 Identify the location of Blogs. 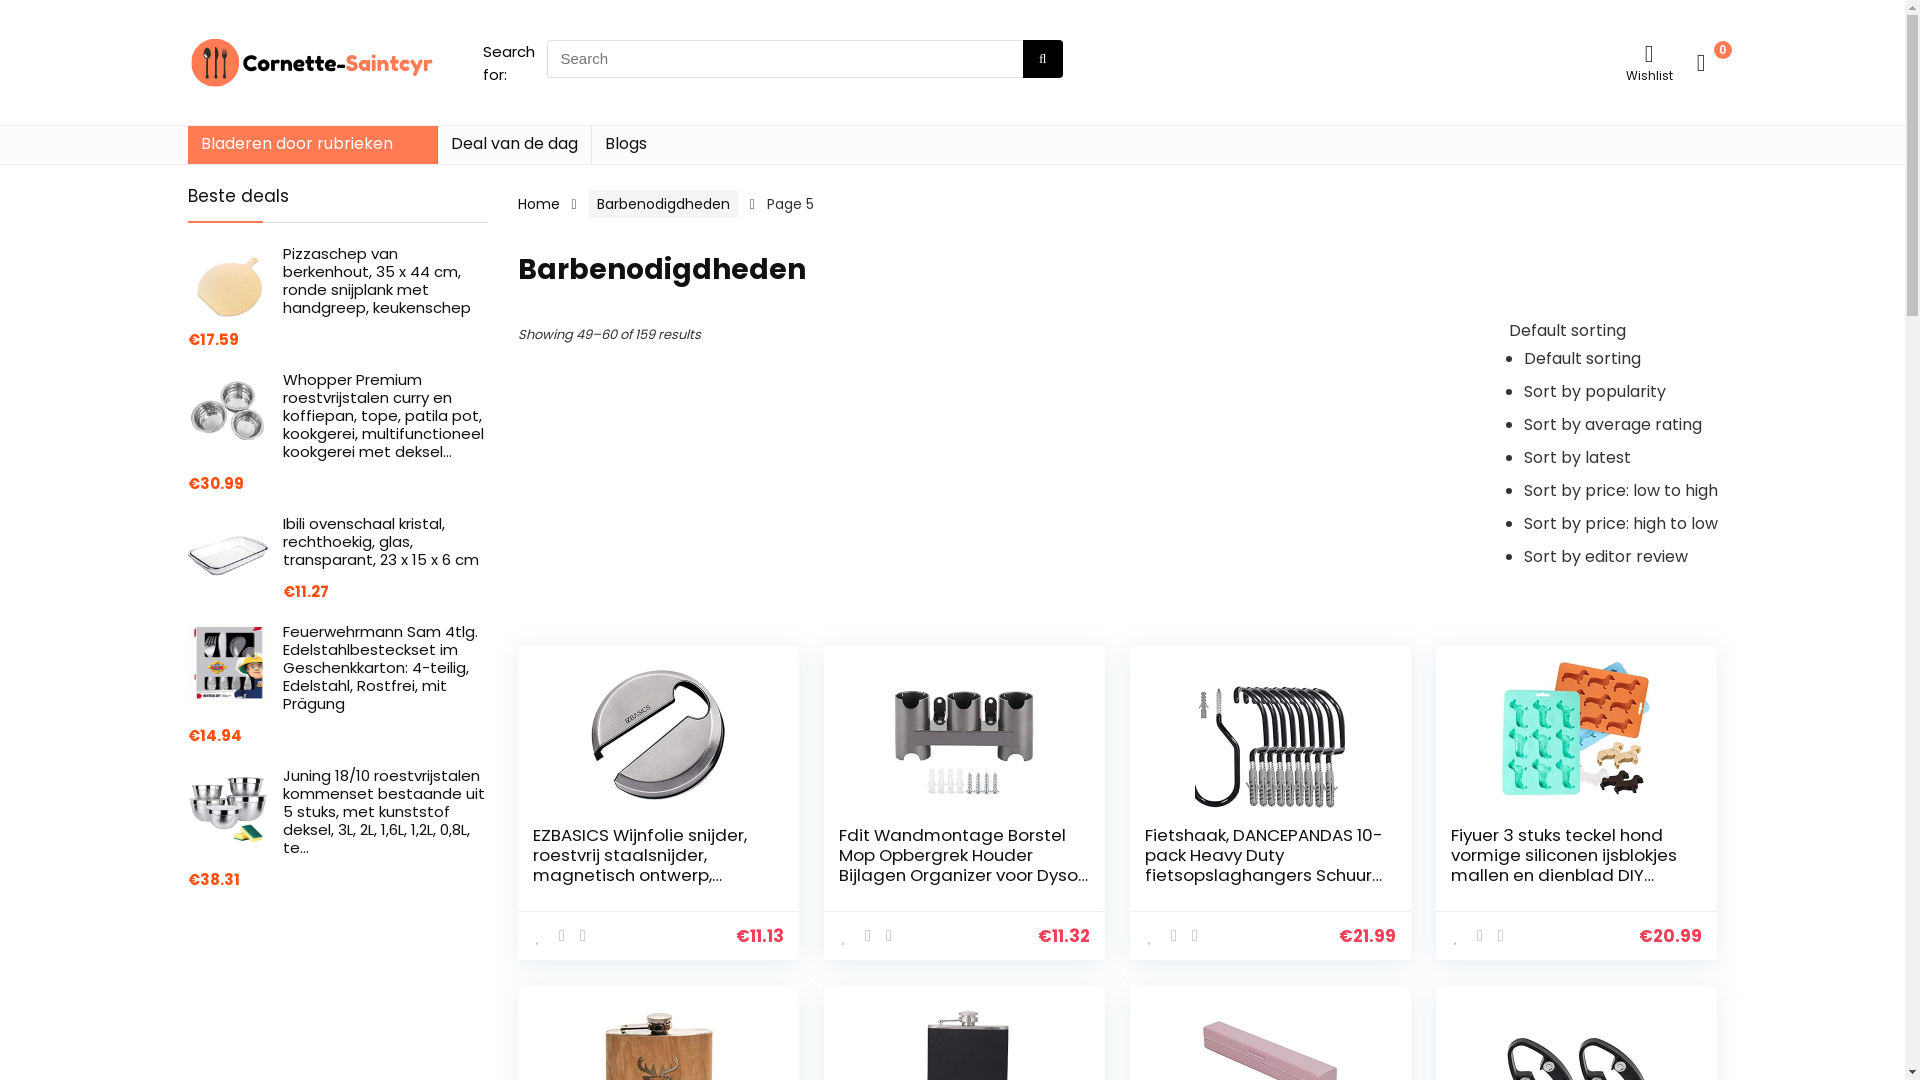
(626, 145).